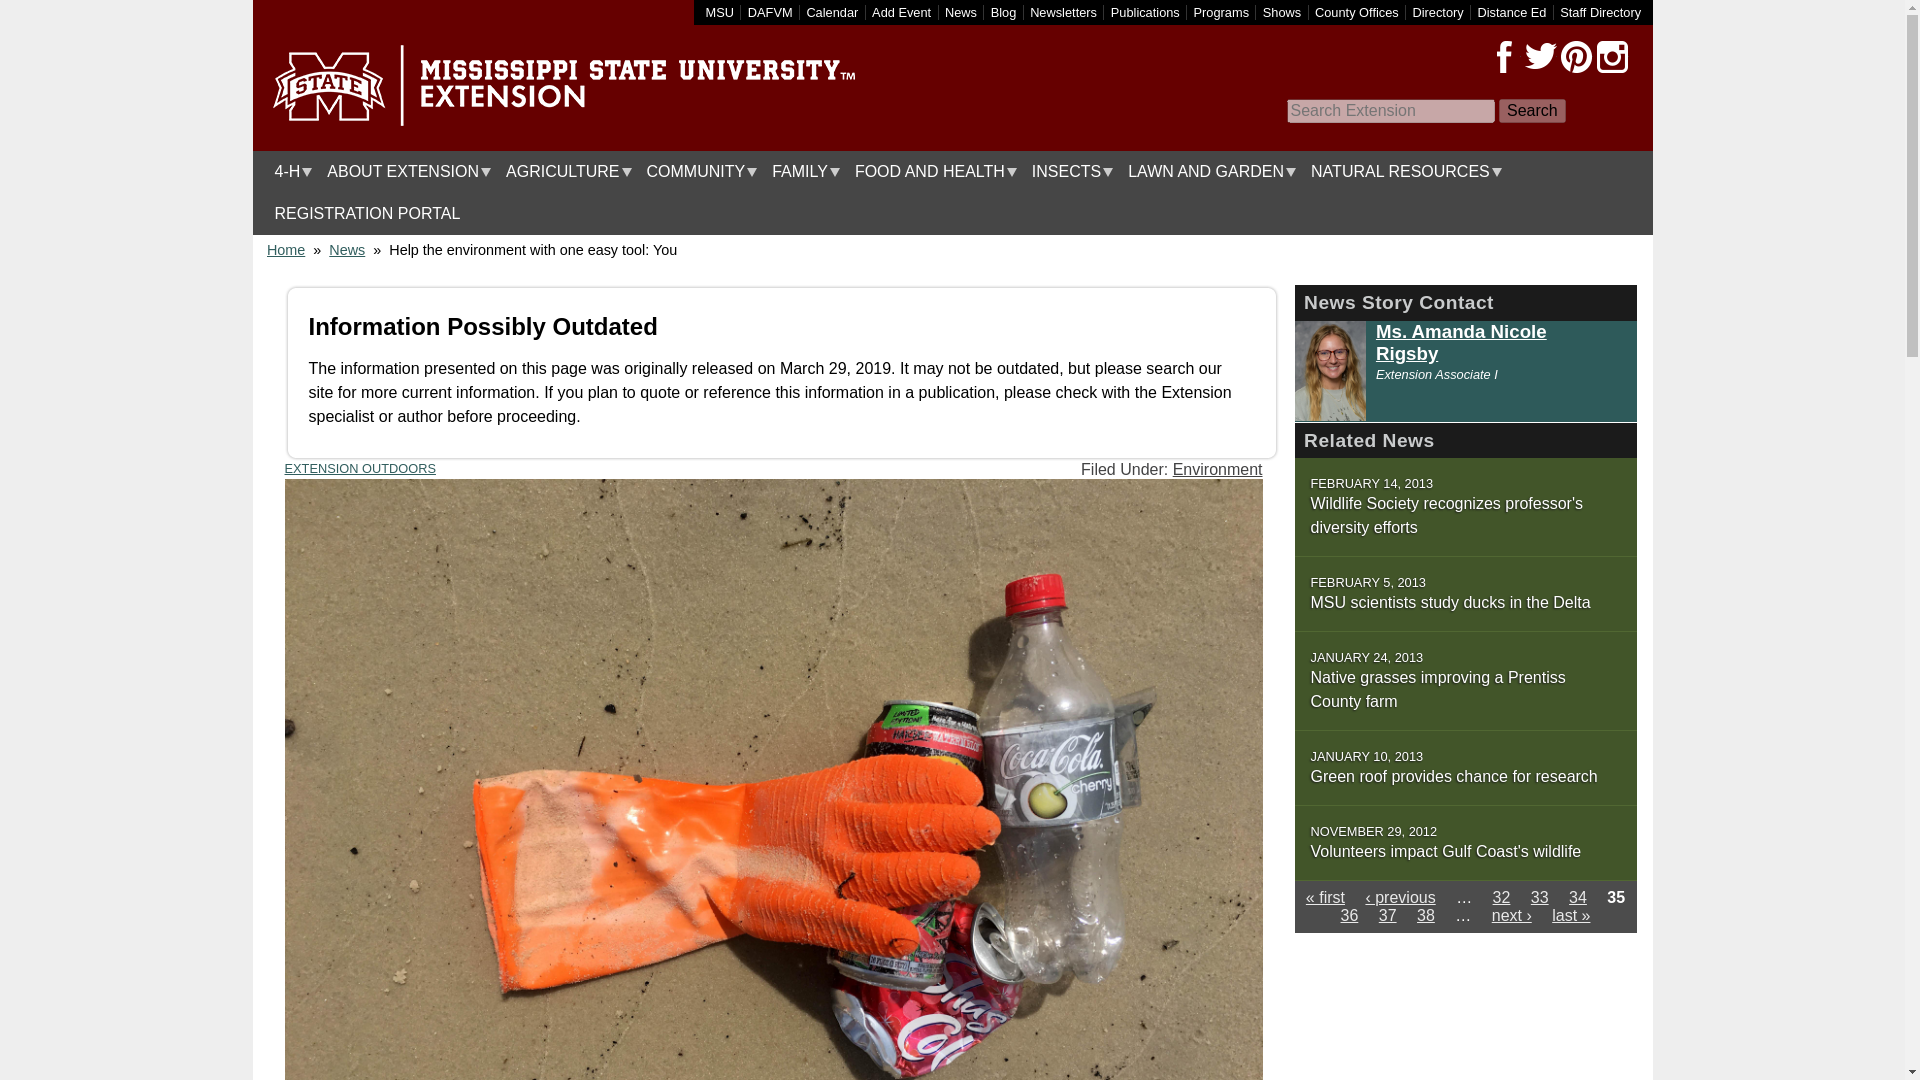 The height and width of the screenshot is (1080, 1920). Describe the element at coordinates (1004, 12) in the screenshot. I see `Blog` at that location.